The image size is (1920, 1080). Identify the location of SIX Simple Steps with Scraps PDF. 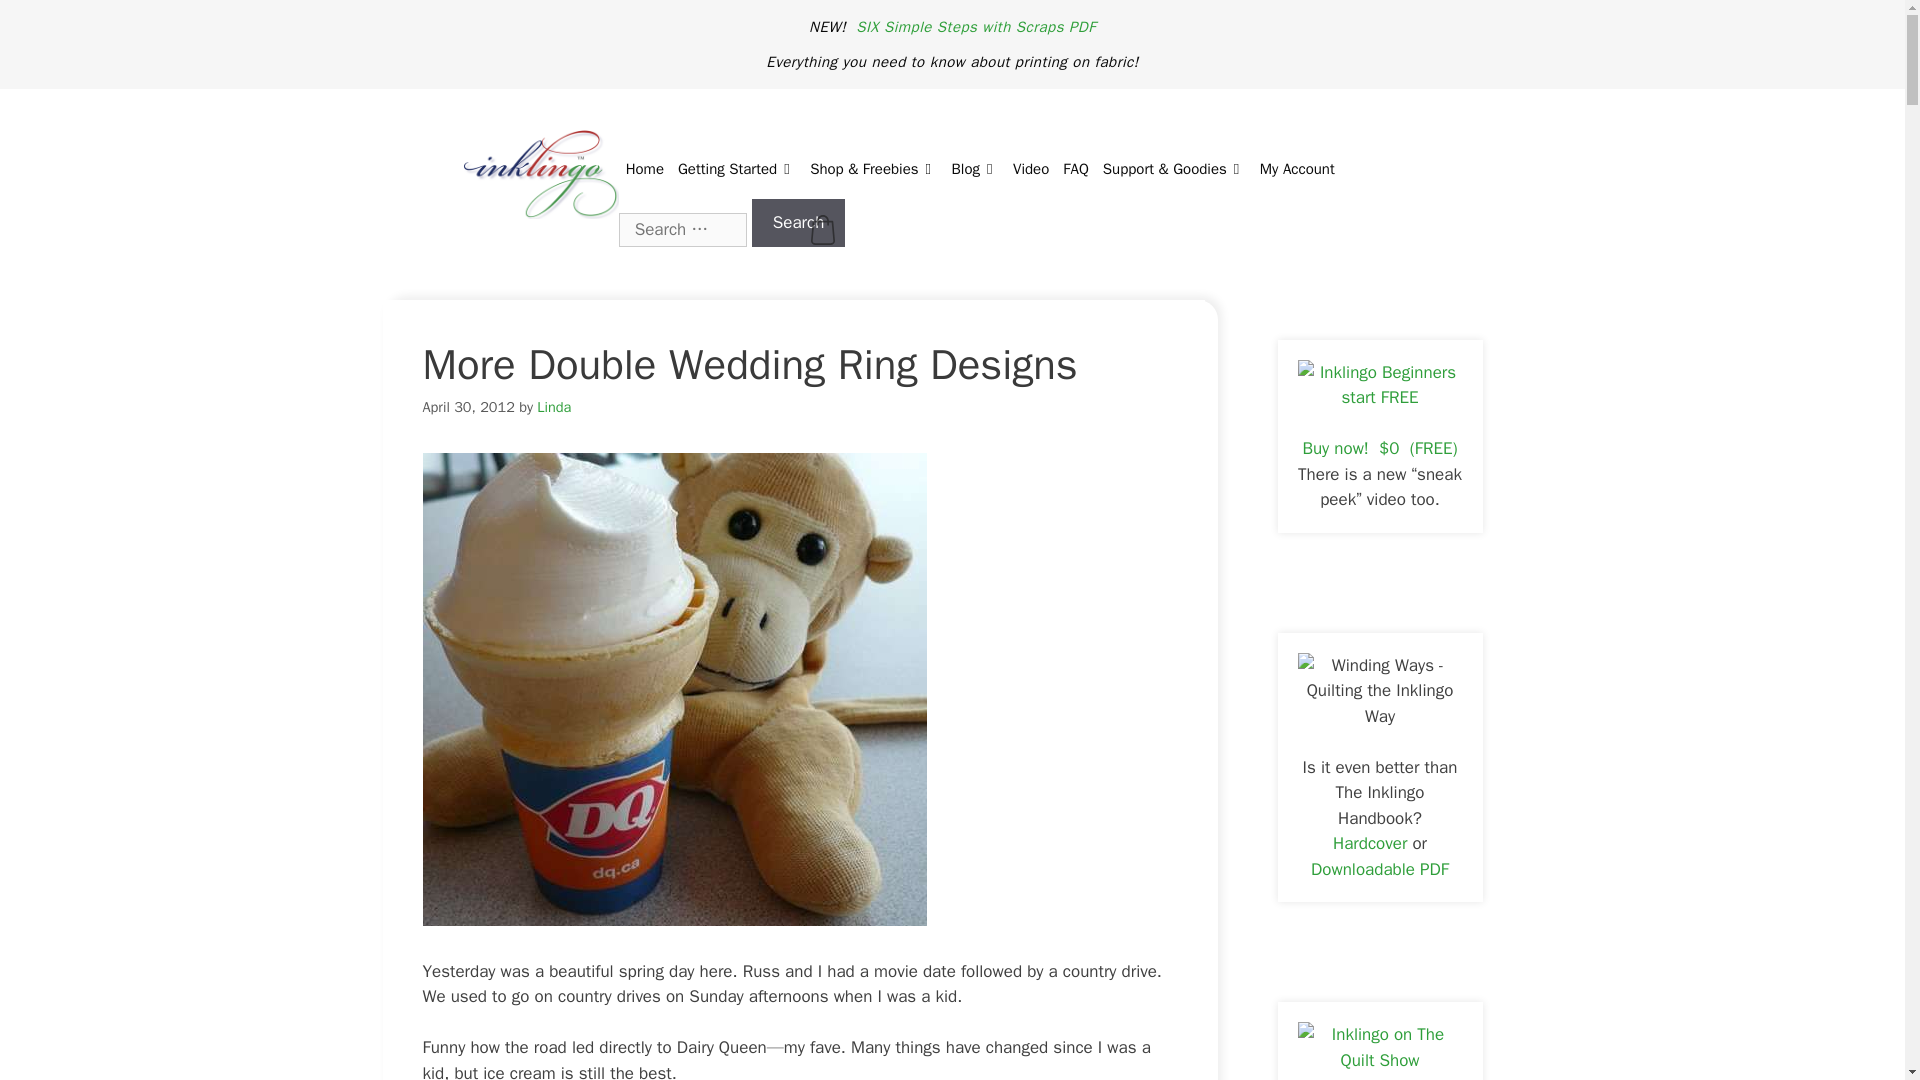
(976, 26).